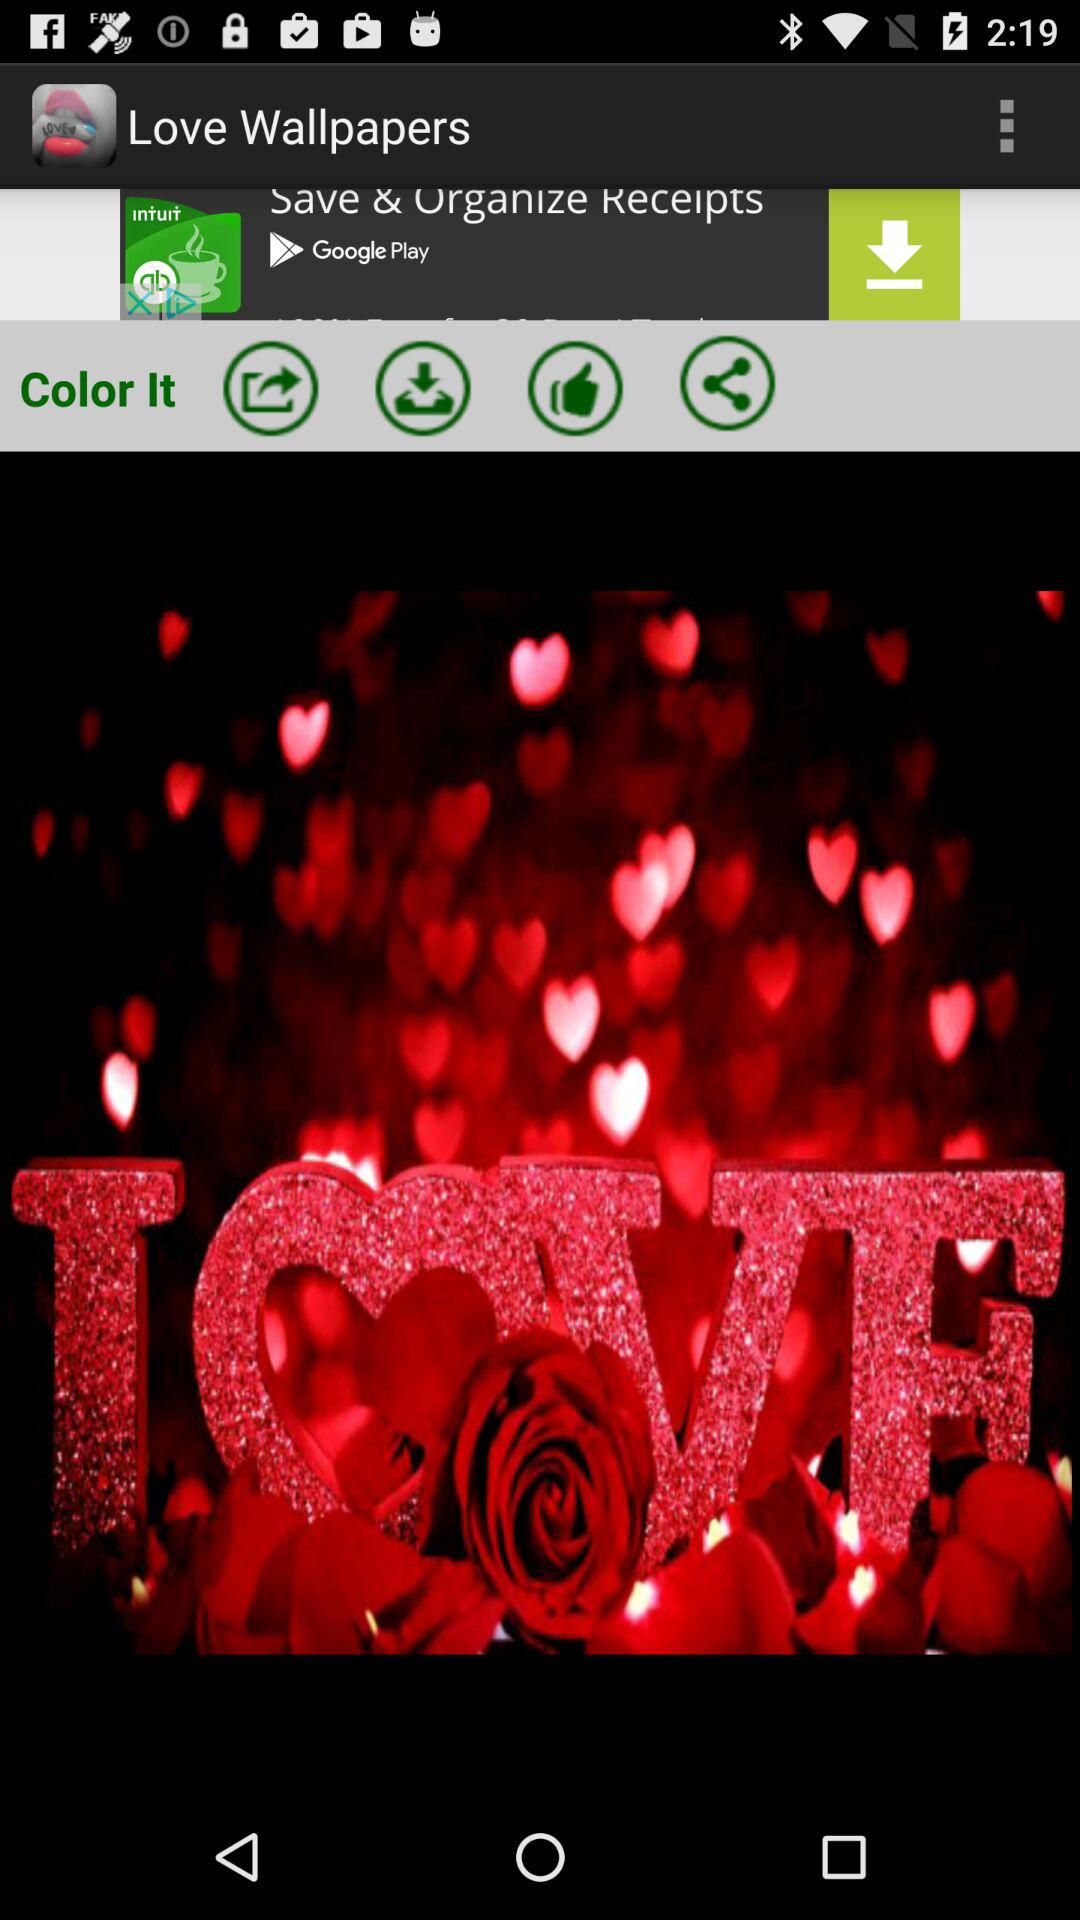  What do you see at coordinates (727, 383) in the screenshot?
I see `share the wallpaper` at bounding box center [727, 383].